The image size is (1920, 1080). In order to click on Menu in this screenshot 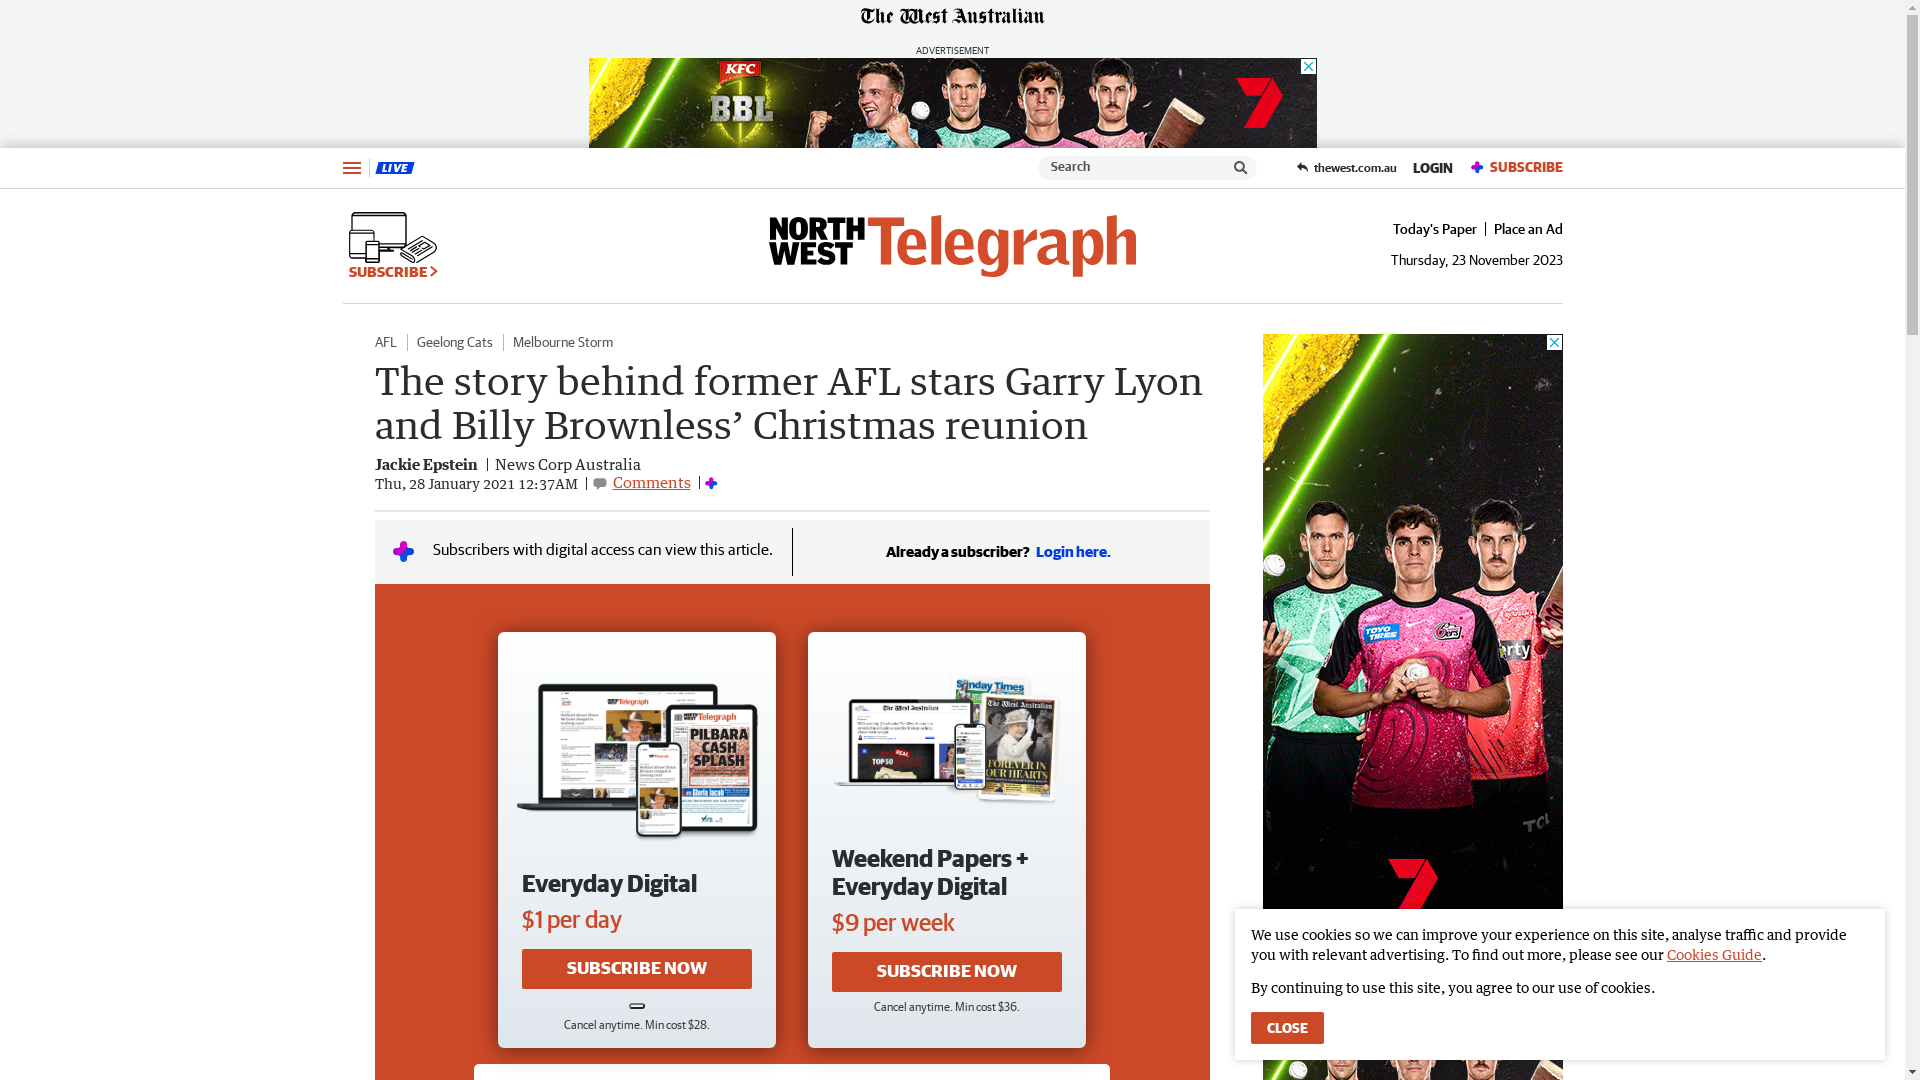, I will do `click(351, 168)`.